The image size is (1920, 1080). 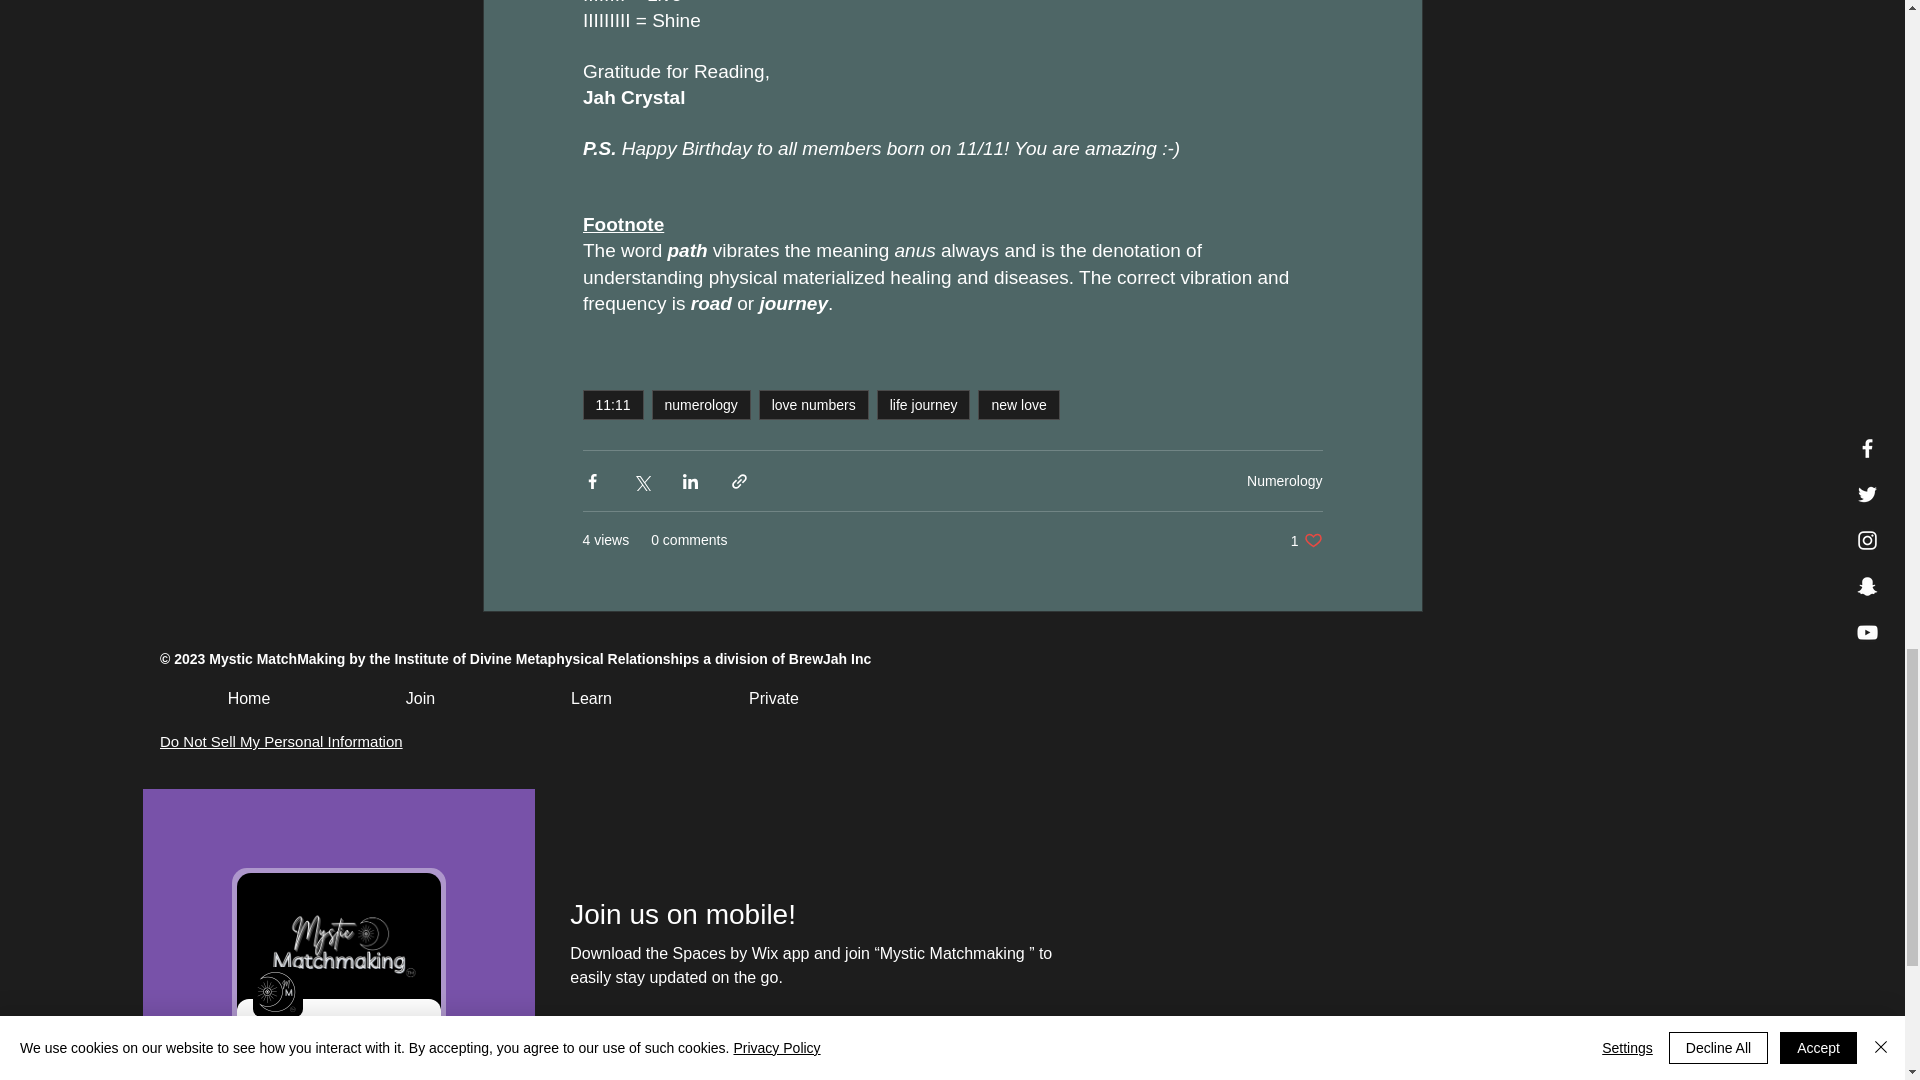 I want to click on new love, so click(x=1018, y=404).